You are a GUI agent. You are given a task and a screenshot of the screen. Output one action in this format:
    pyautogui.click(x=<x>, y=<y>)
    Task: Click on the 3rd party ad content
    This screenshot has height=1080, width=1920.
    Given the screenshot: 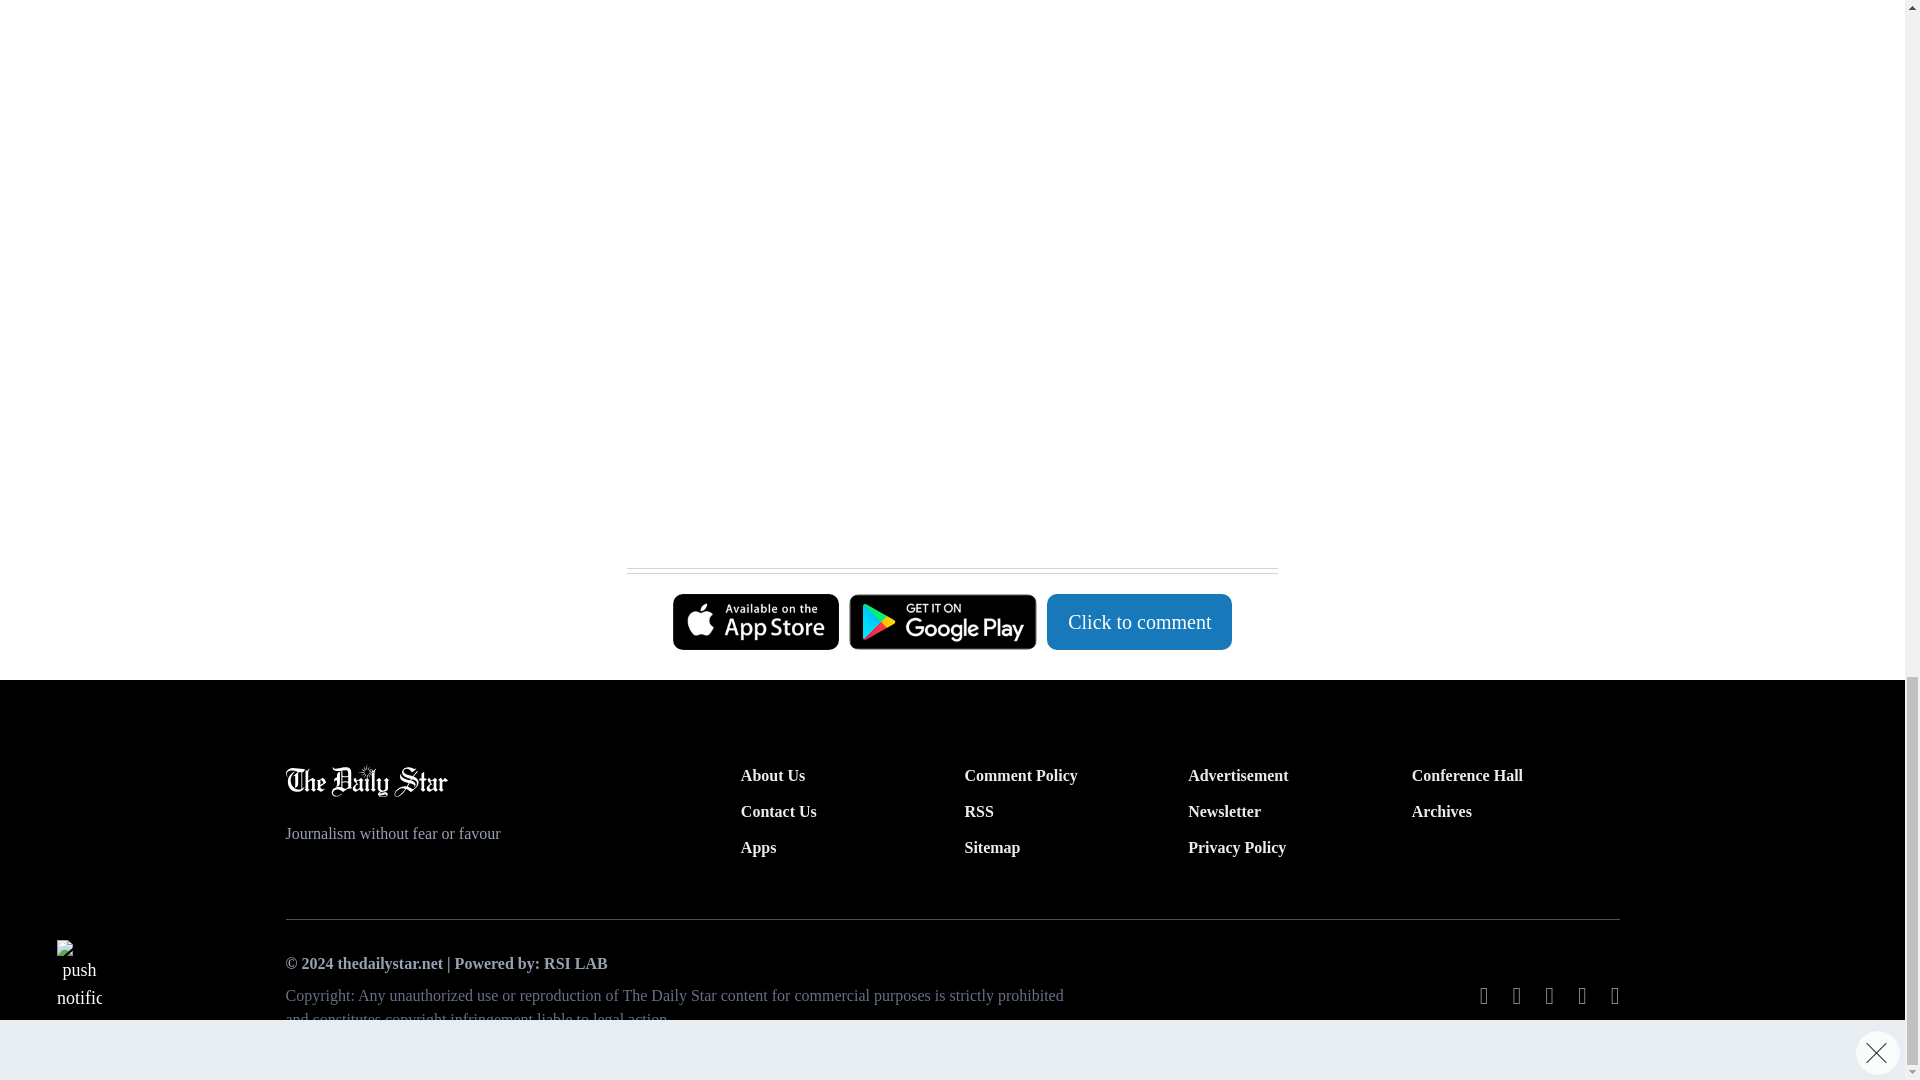 What is the action you would take?
    pyautogui.click(x=942, y=518)
    